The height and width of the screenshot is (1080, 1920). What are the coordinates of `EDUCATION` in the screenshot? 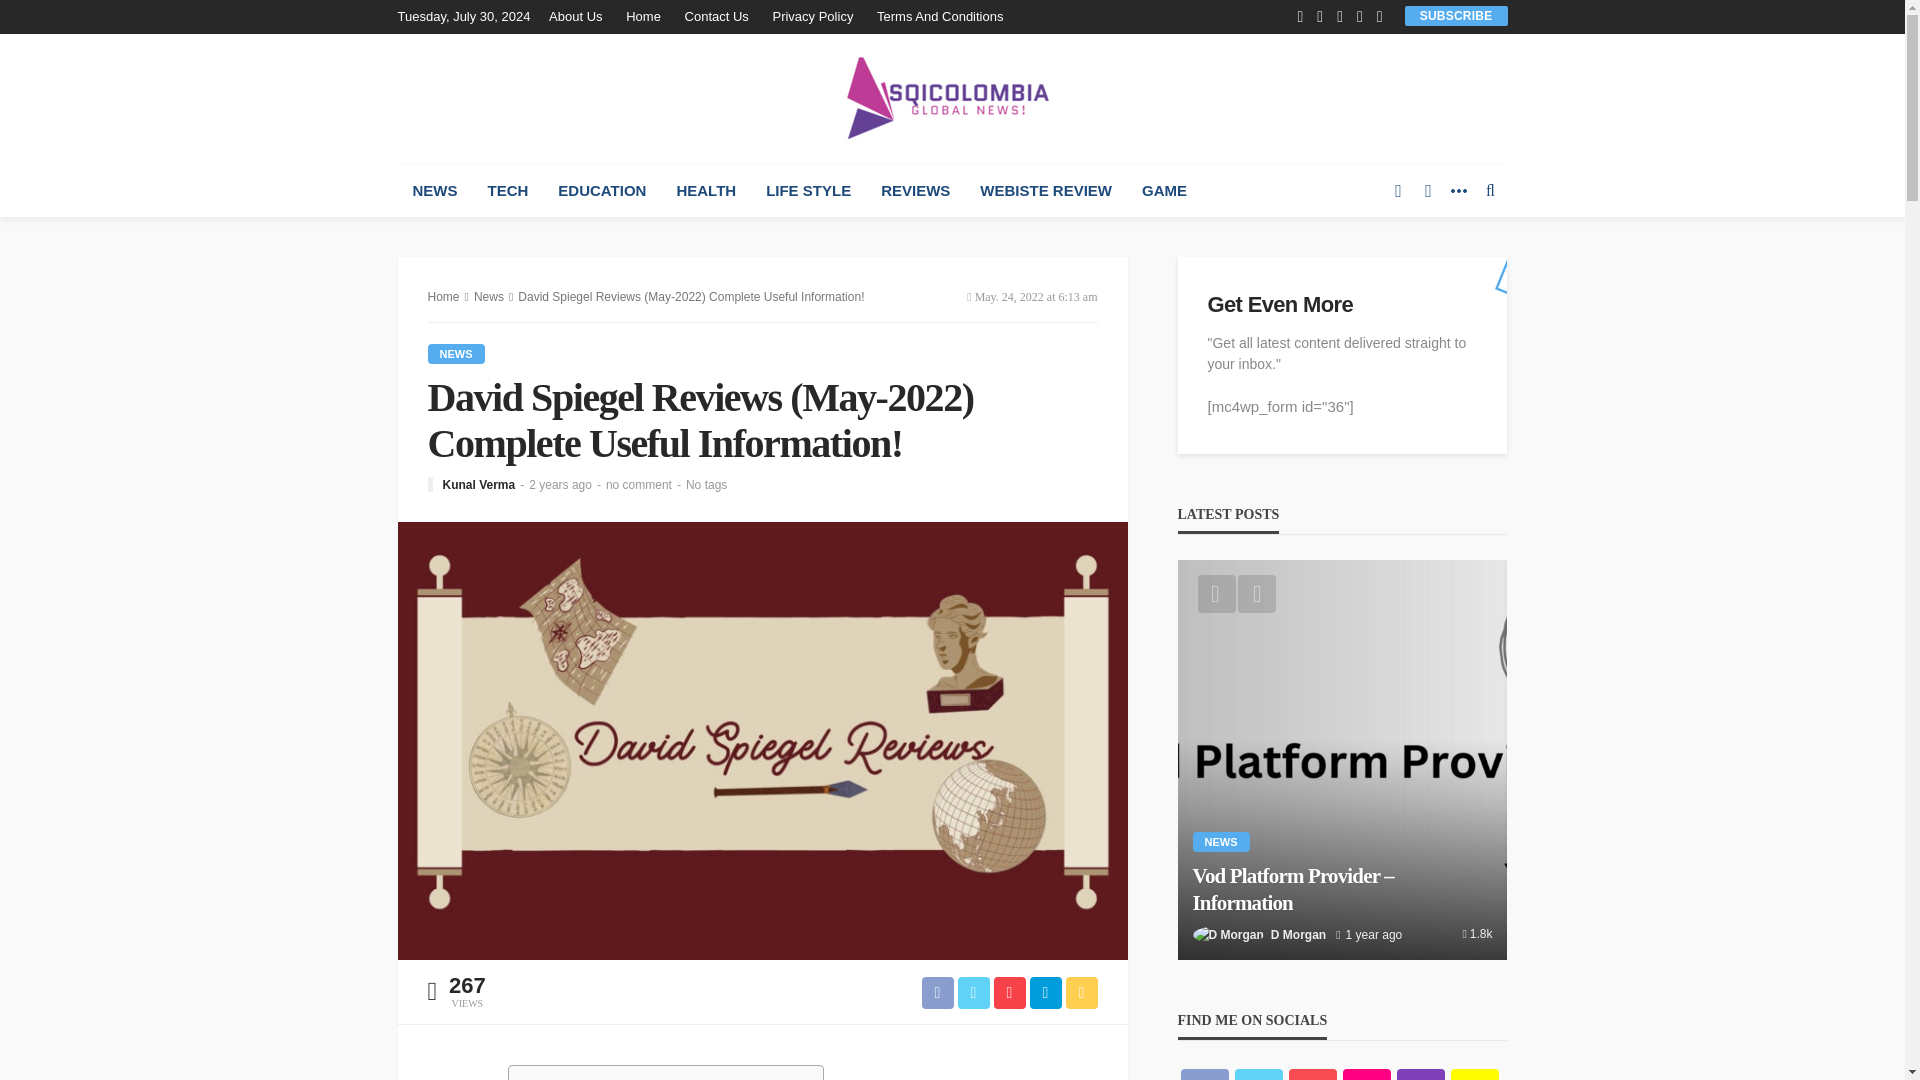 It's located at (602, 191).